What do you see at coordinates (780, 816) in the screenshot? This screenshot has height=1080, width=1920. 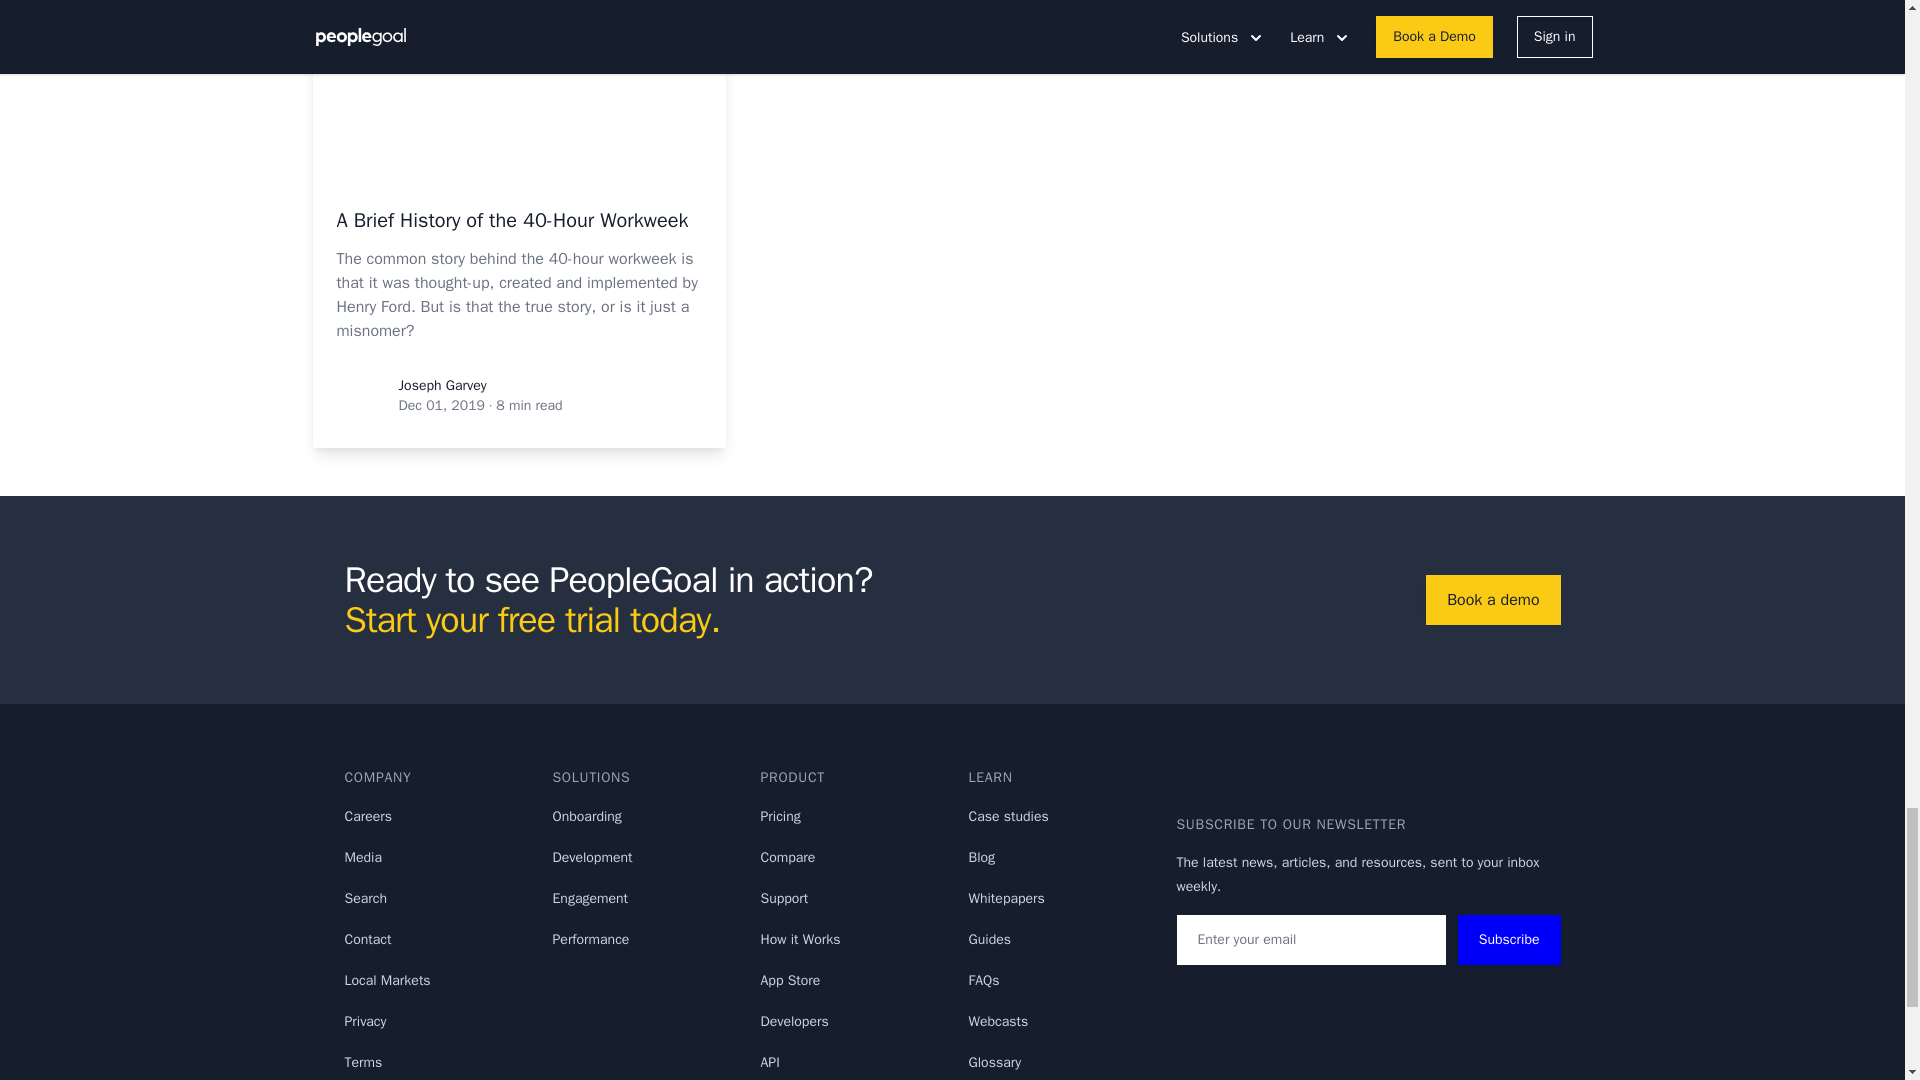 I see `Pricing` at bounding box center [780, 816].